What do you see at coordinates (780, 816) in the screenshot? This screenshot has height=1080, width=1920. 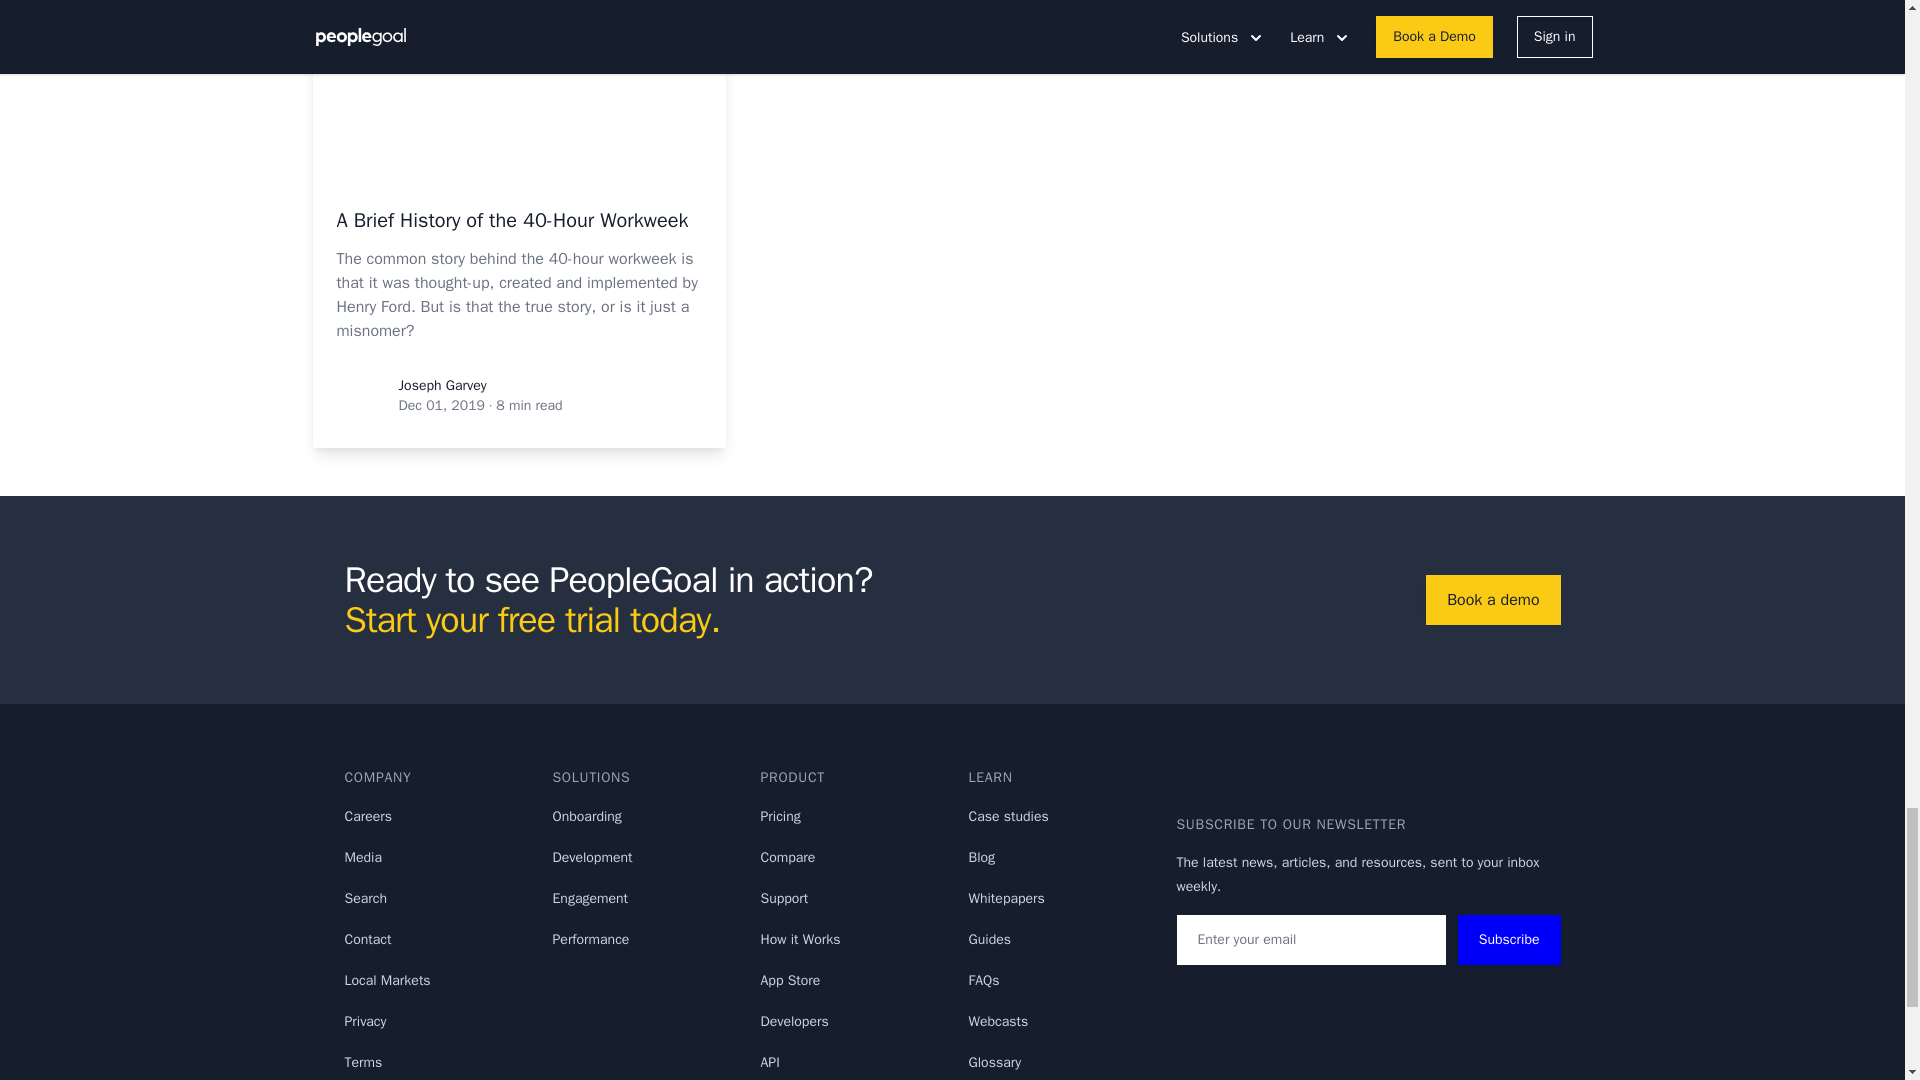 I see `Pricing` at bounding box center [780, 816].